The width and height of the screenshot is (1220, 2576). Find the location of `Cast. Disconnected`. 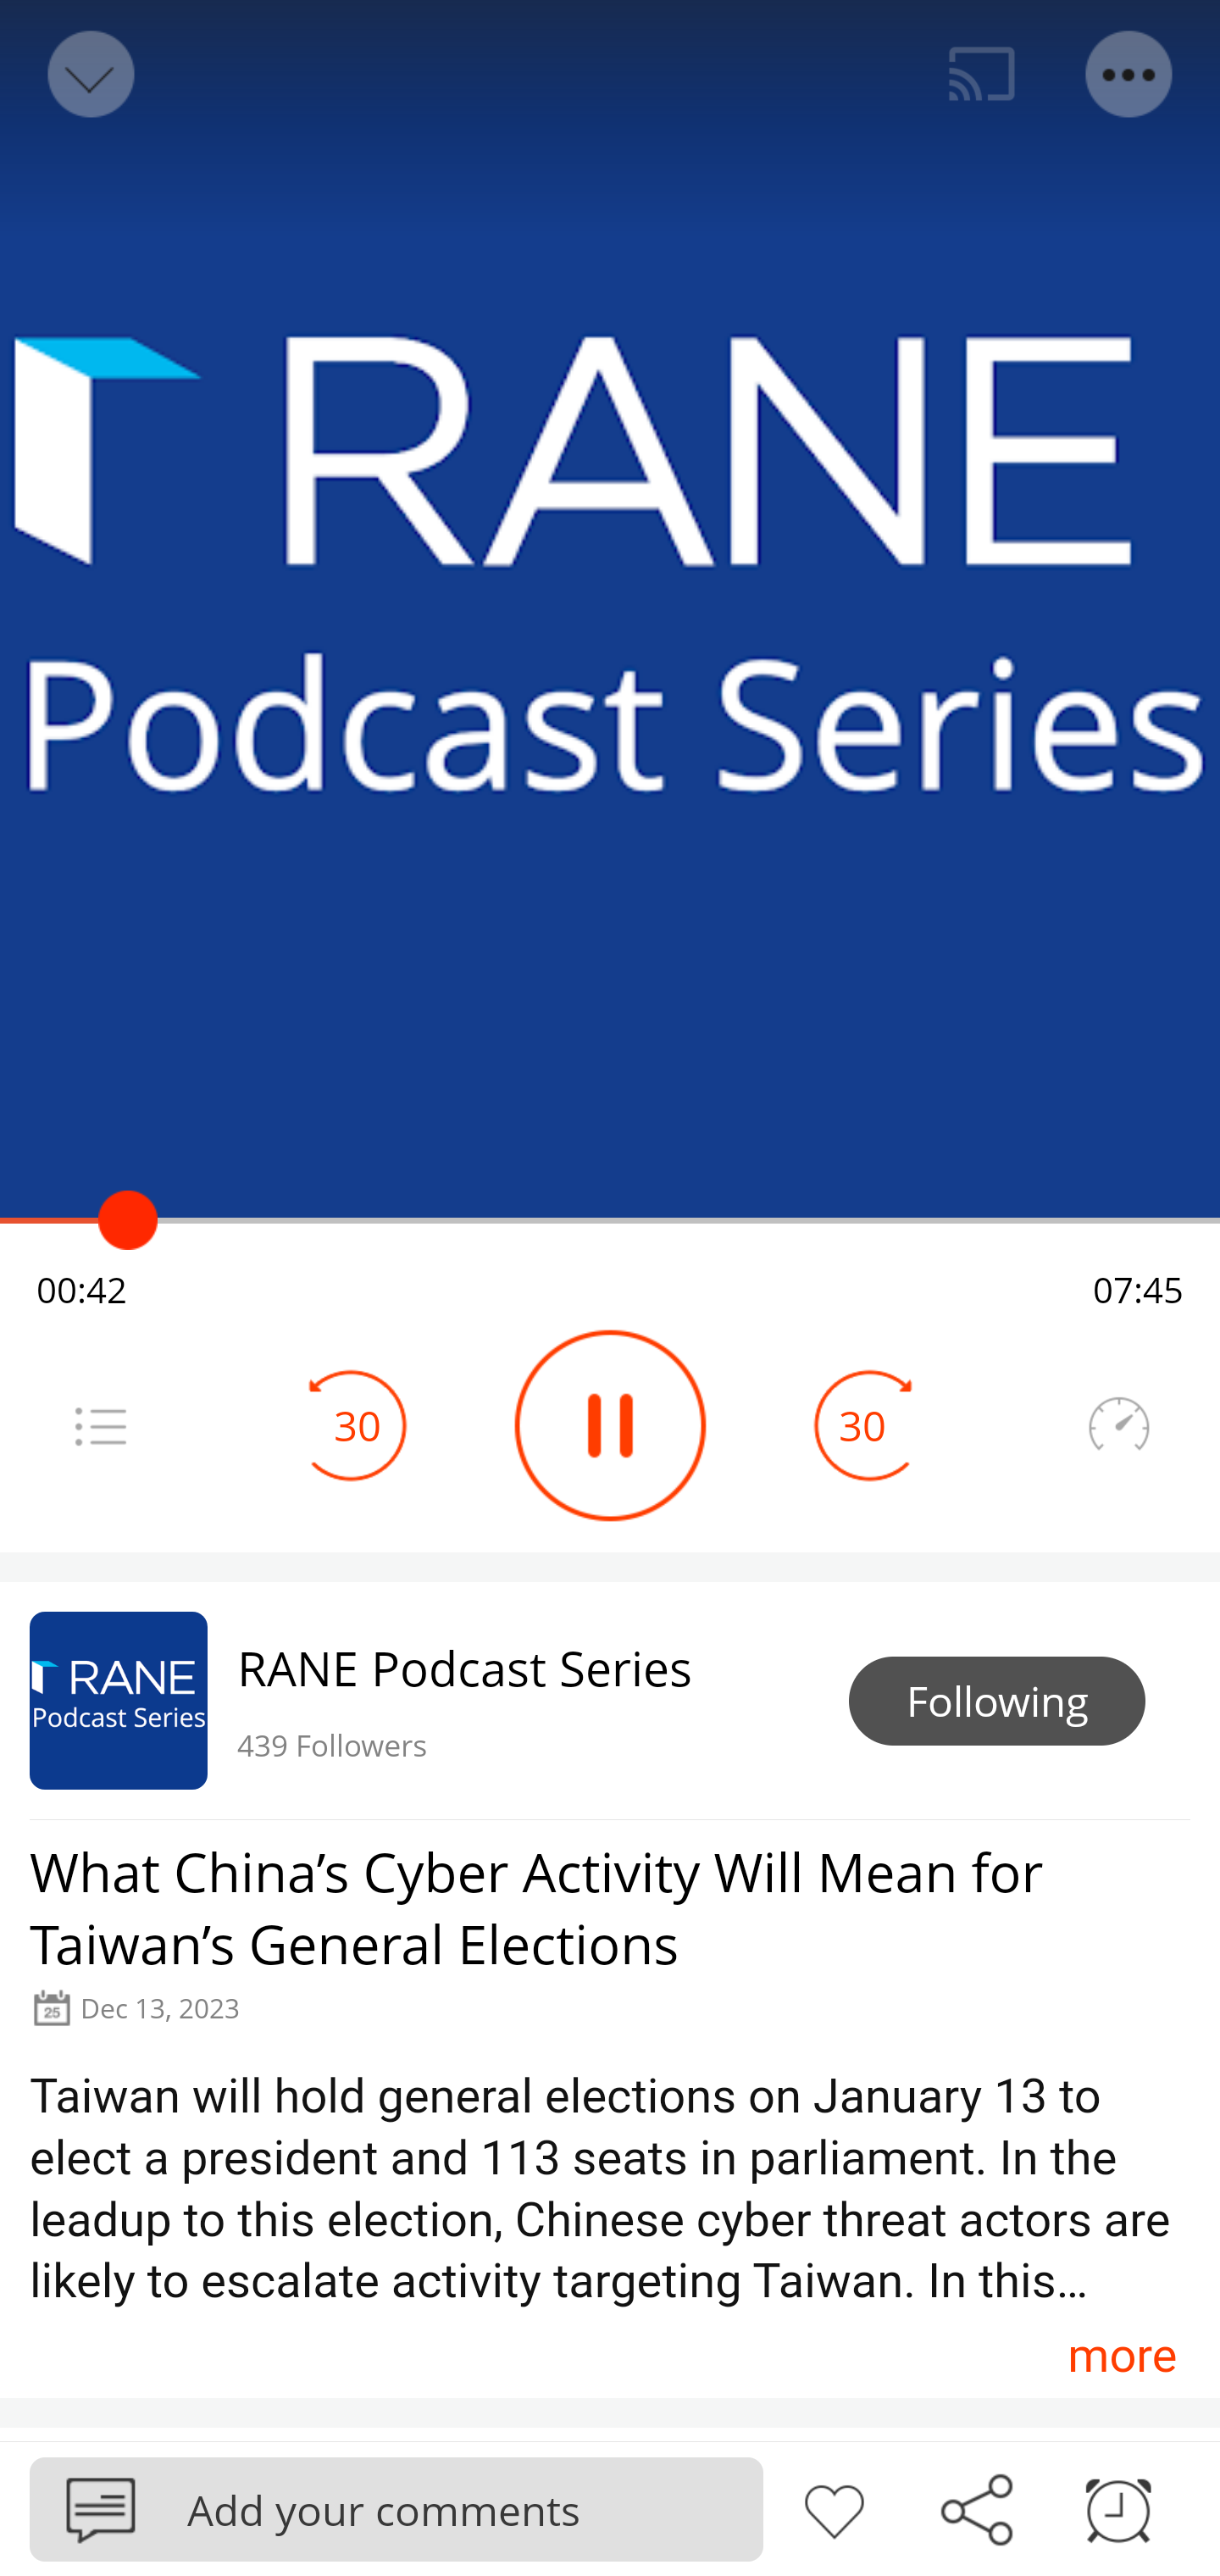

Cast. Disconnected is located at coordinates (982, 75).